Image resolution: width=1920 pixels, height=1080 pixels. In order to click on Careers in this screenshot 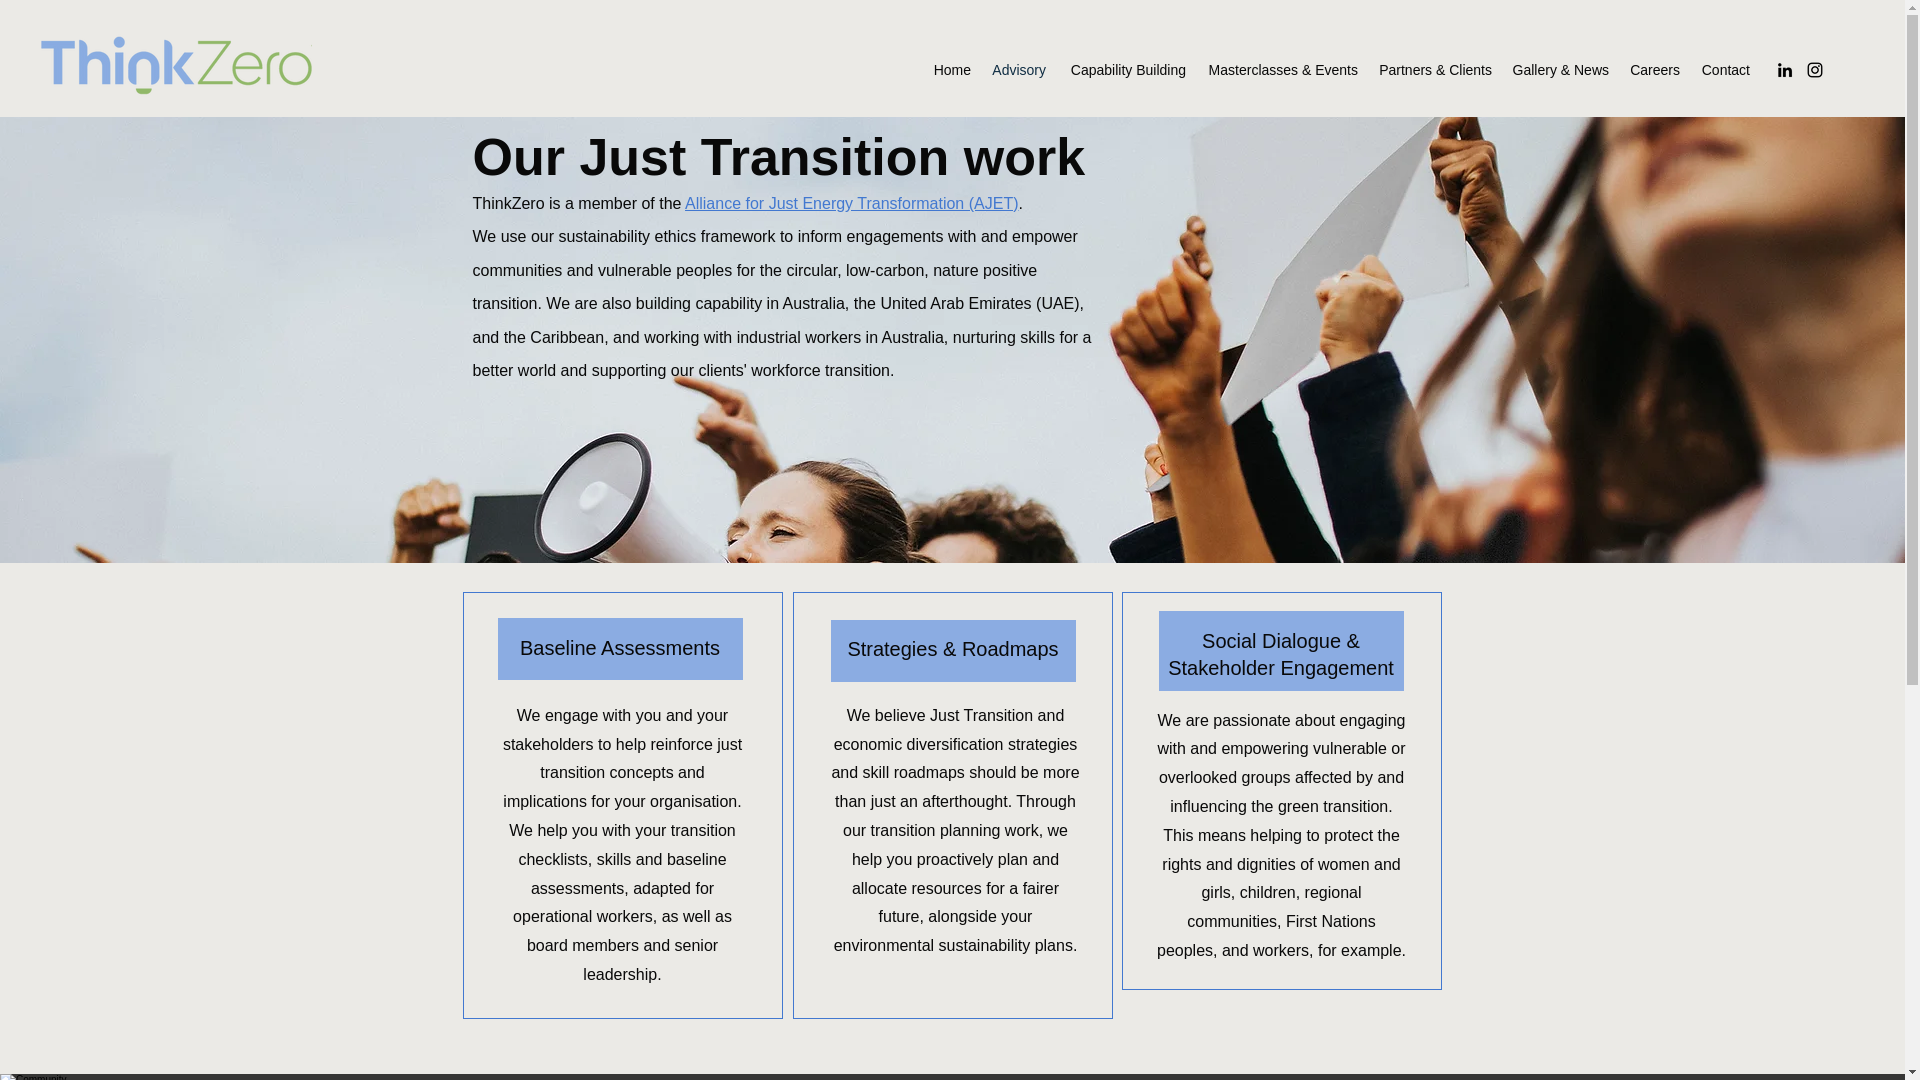, I will do `click(1654, 70)`.